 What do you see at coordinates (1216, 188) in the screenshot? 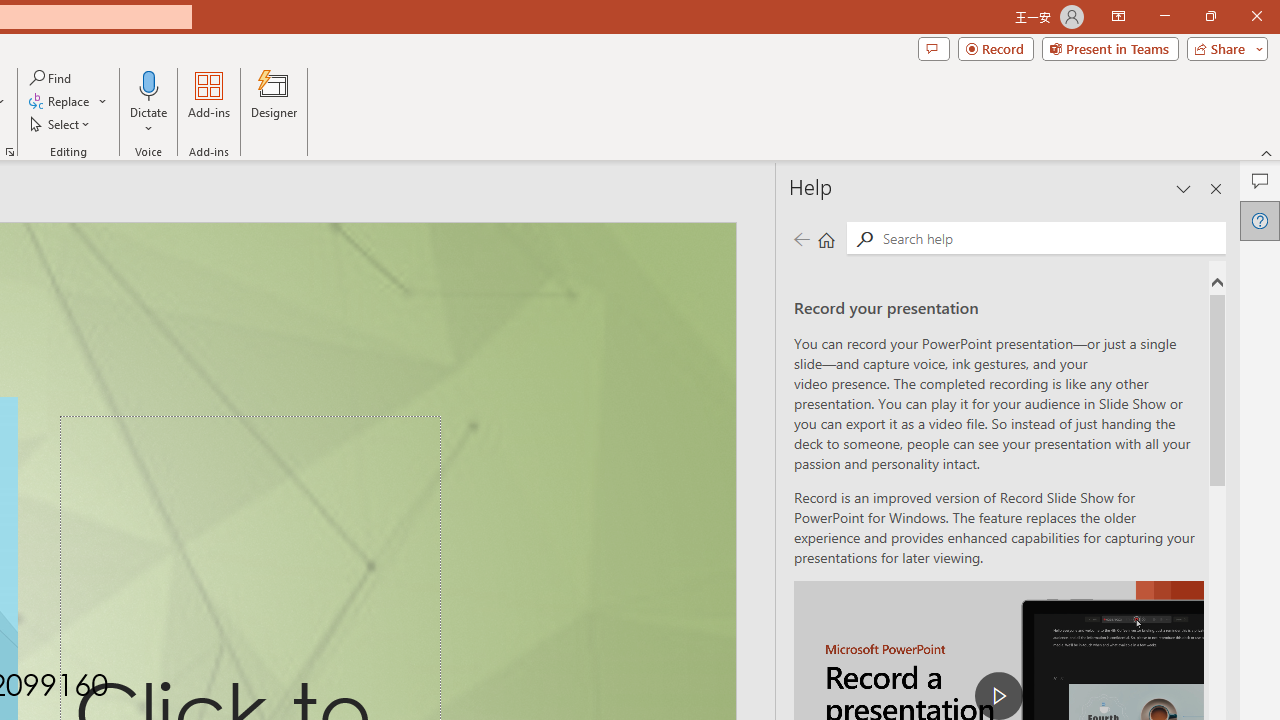
I see `Close pane` at bounding box center [1216, 188].